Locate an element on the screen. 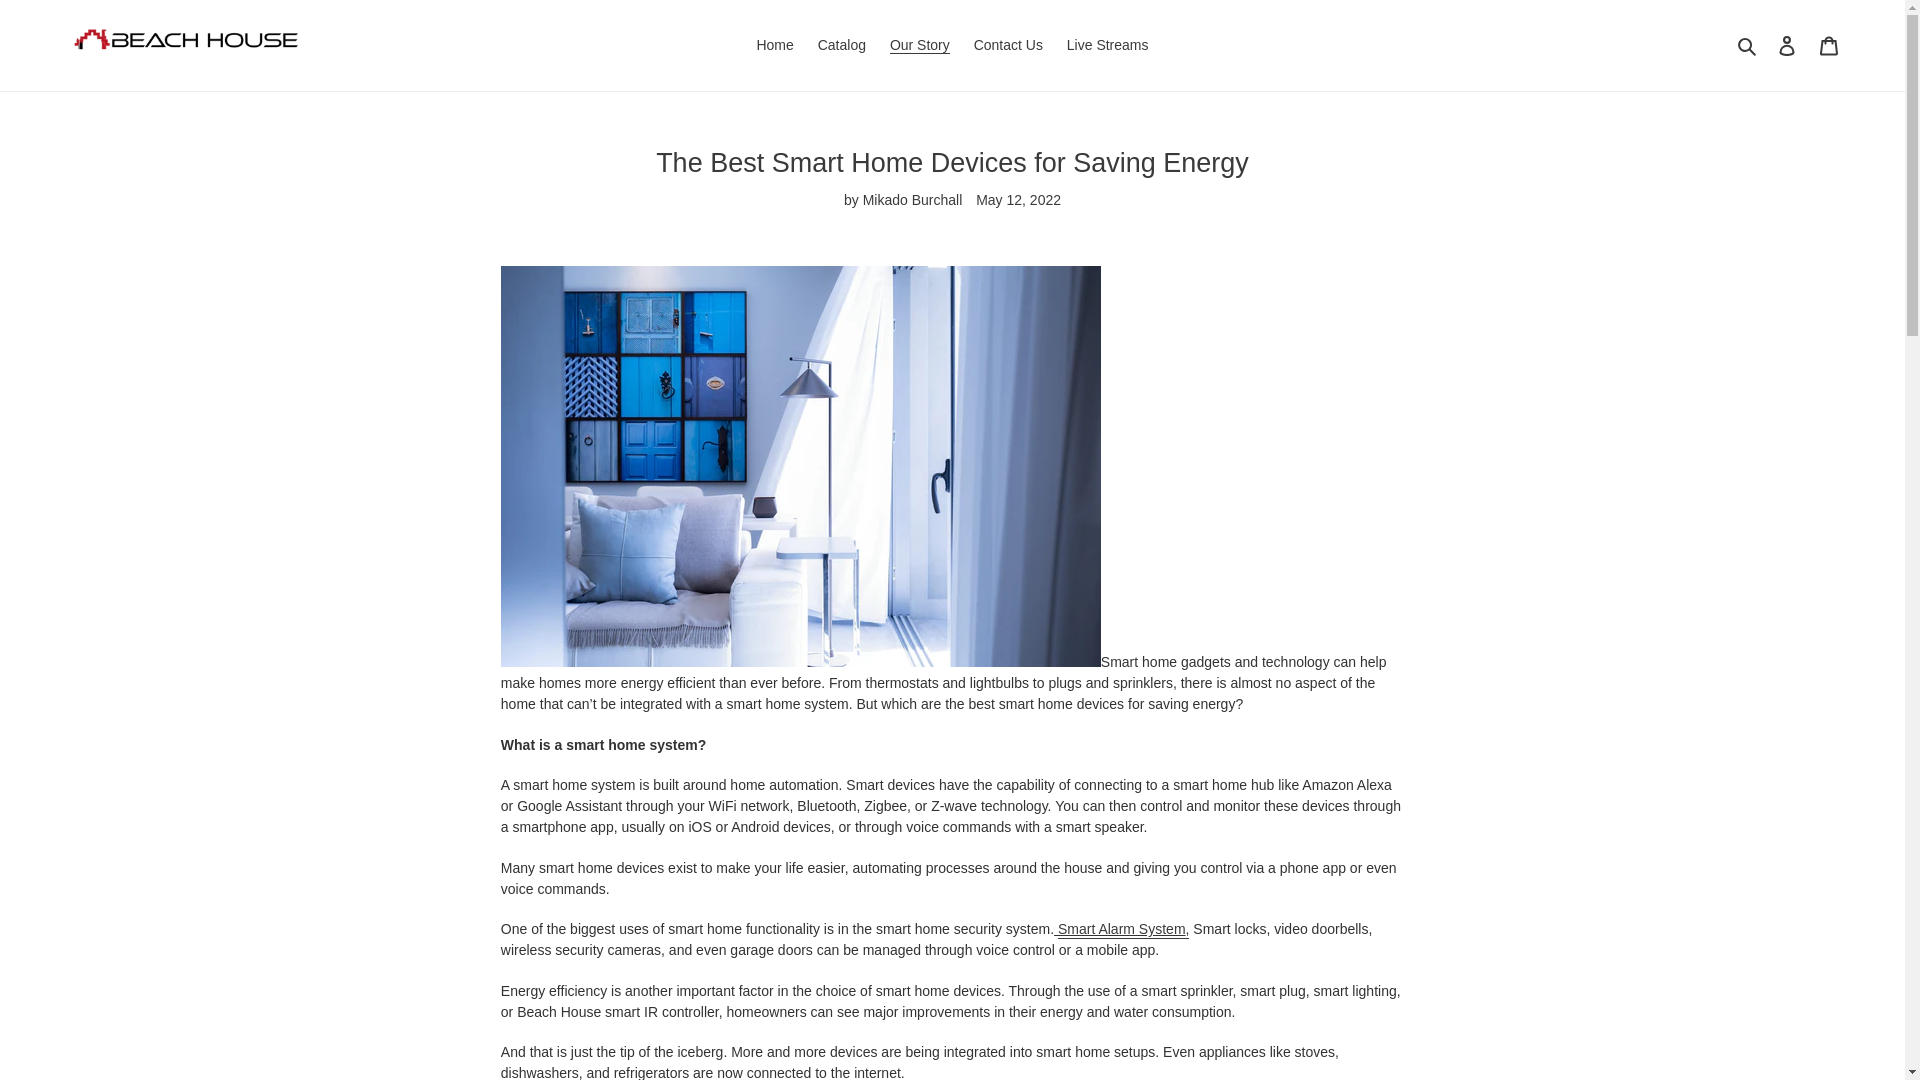  Search is located at coordinates (1748, 45).